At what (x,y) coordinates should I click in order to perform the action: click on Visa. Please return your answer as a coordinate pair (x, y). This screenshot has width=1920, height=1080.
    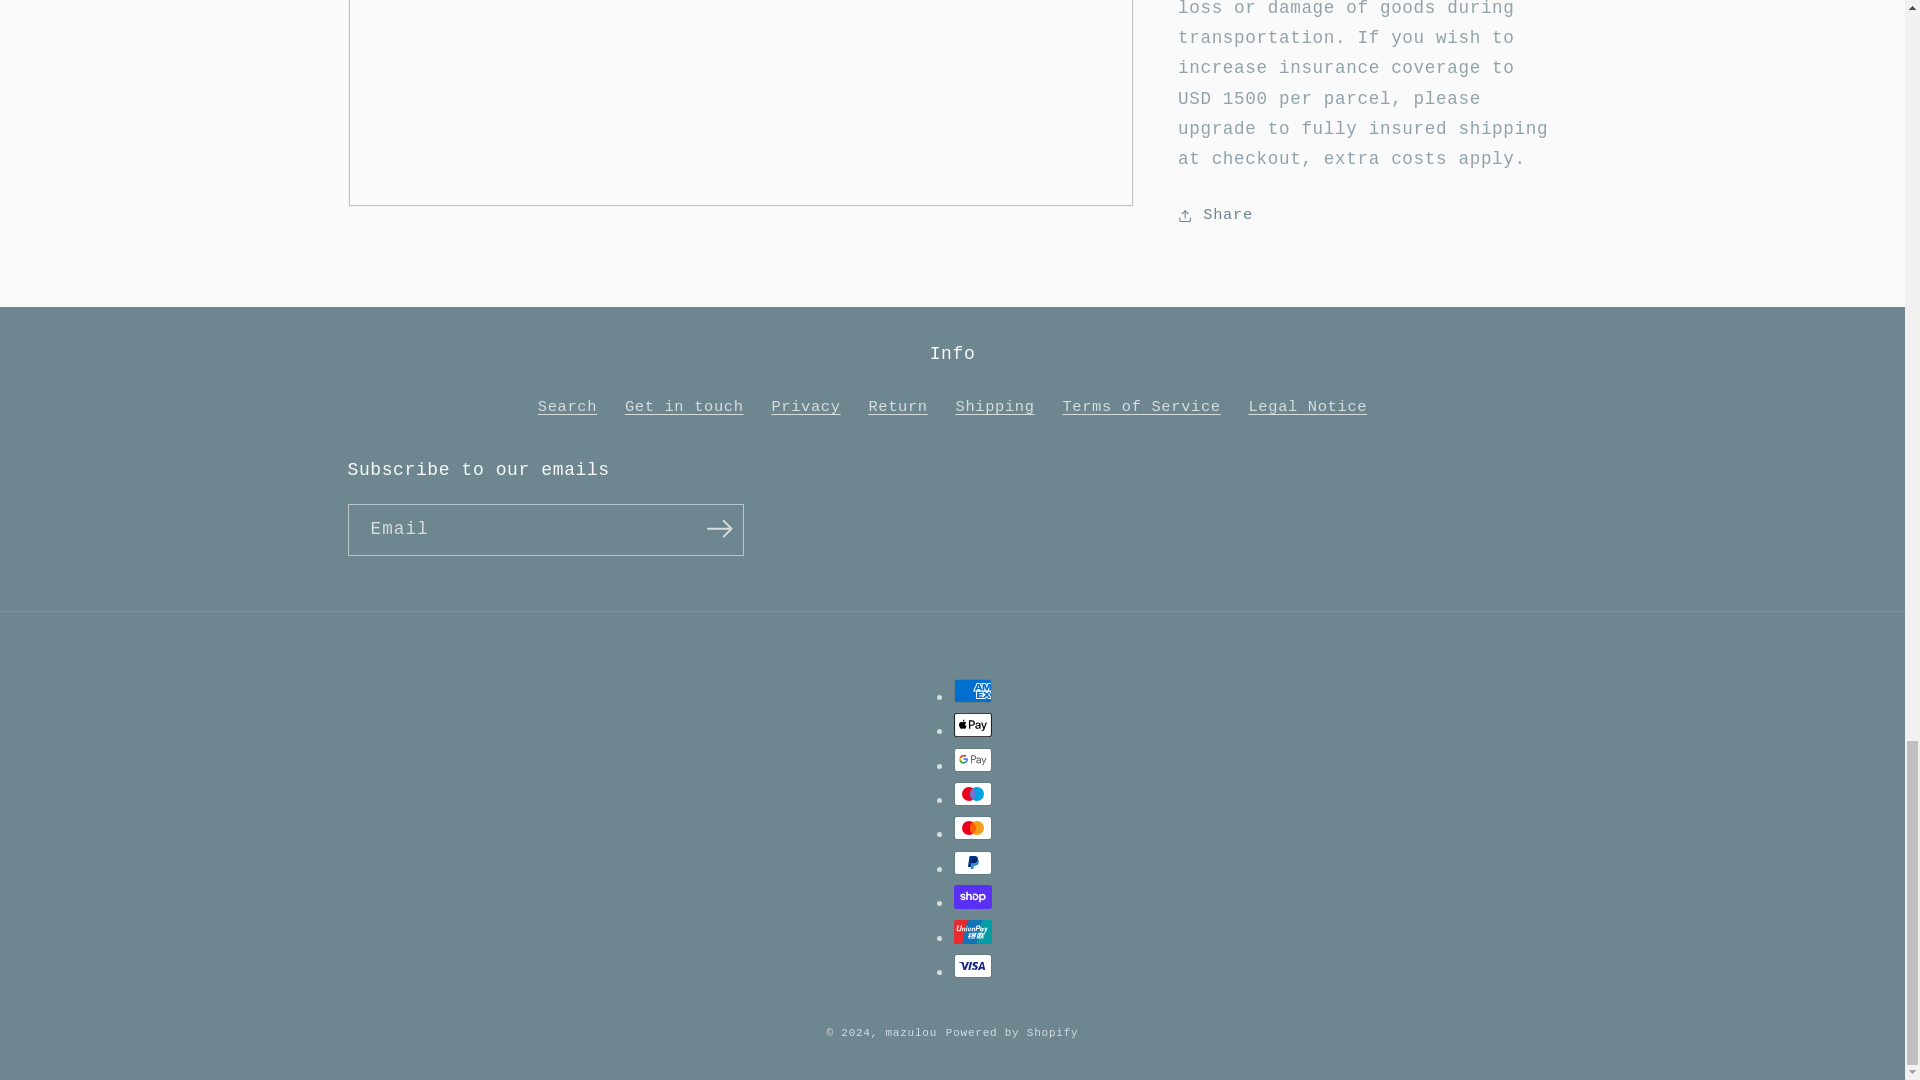
    Looking at the image, I should click on (973, 966).